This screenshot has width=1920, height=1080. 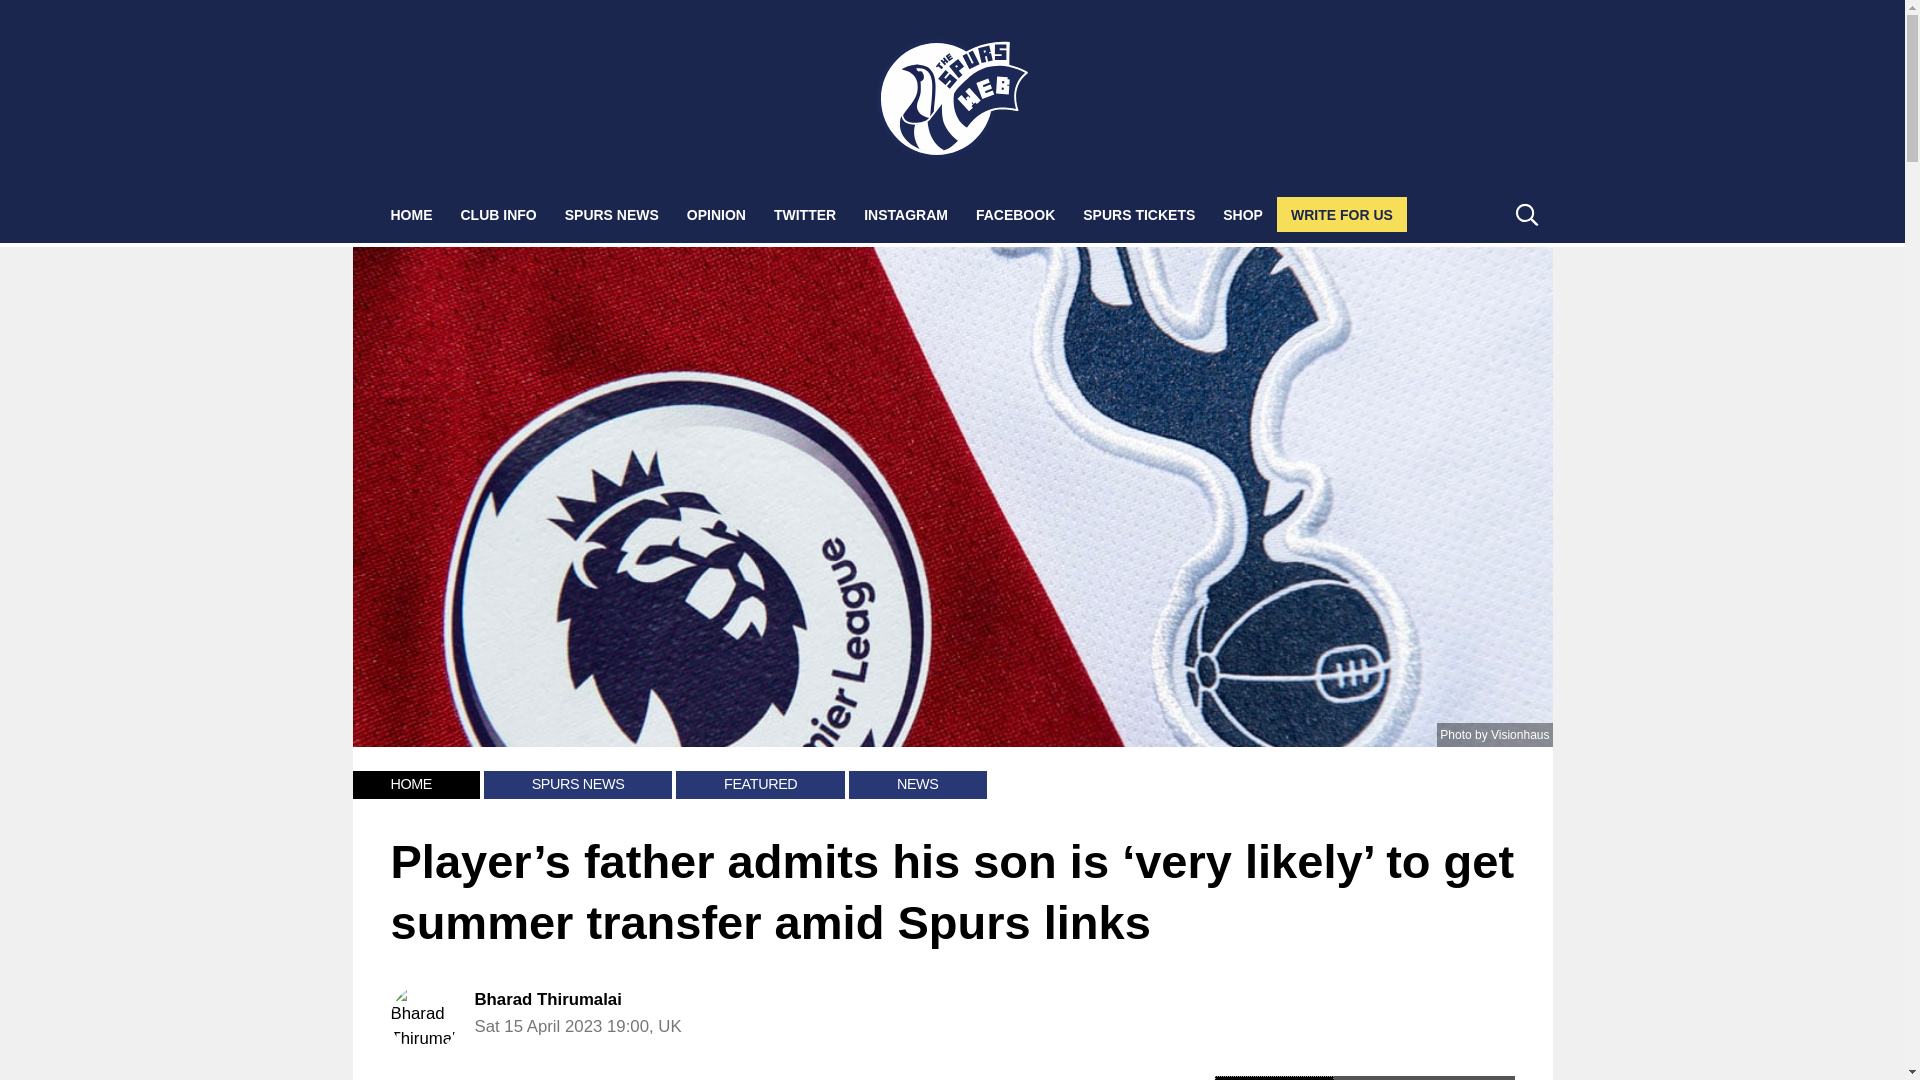 What do you see at coordinates (612, 214) in the screenshot?
I see `SPURS NEWS` at bounding box center [612, 214].